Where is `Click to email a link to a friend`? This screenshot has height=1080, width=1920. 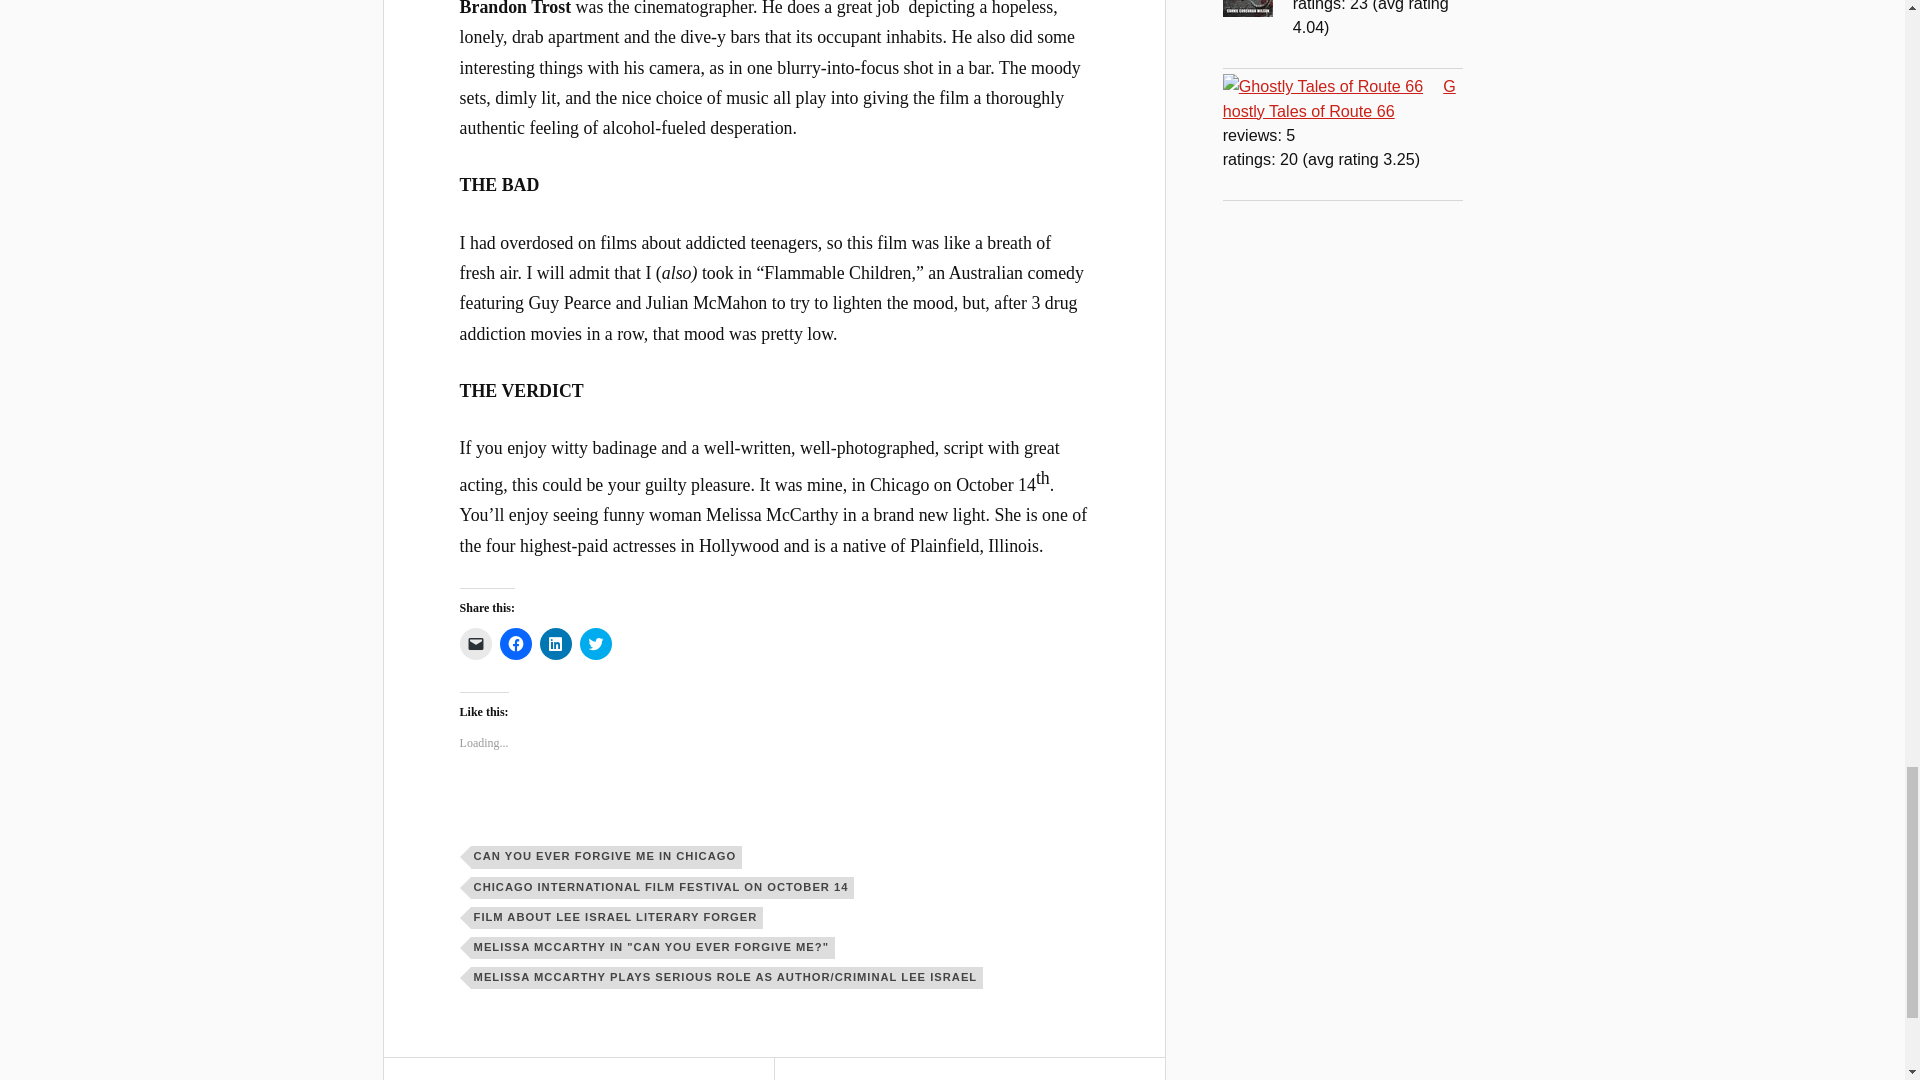
Click to email a link to a friend is located at coordinates (476, 643).